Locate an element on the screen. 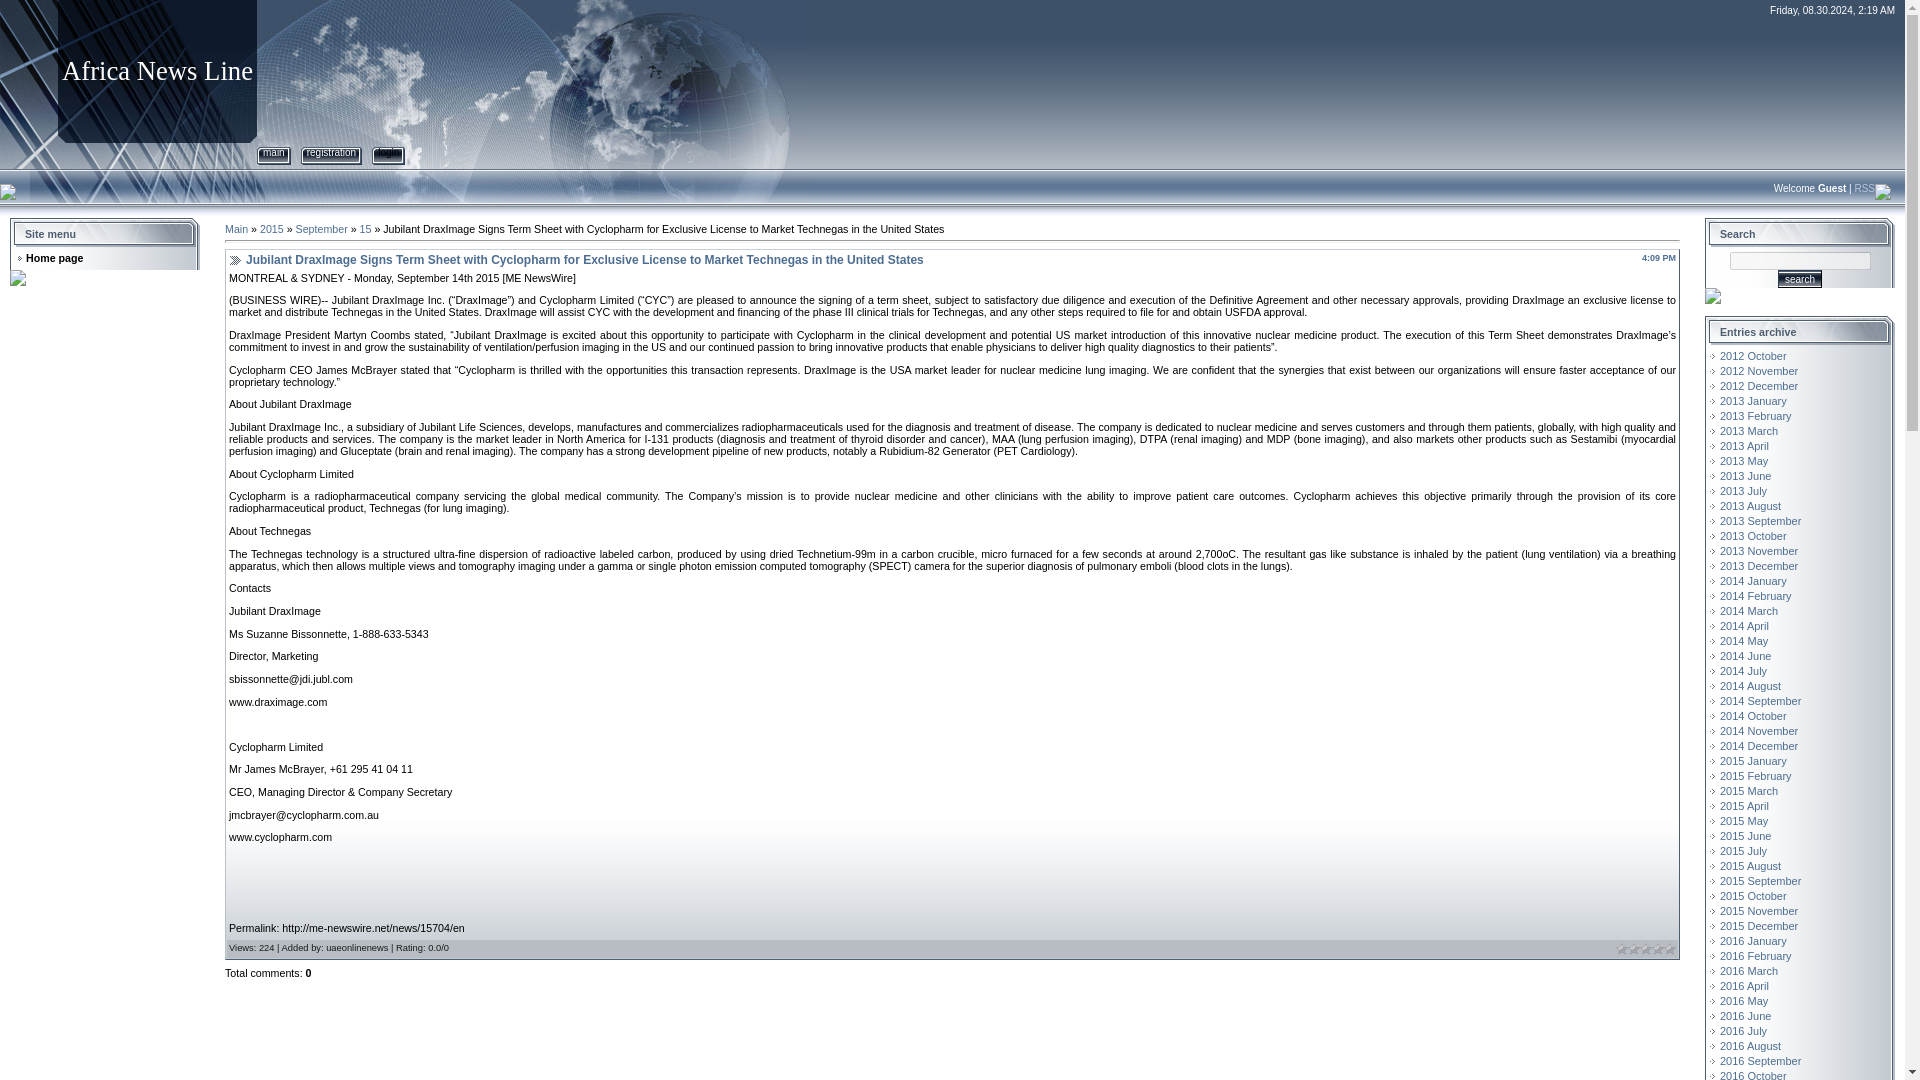  2014 September is located at coordinates (1760, 701).